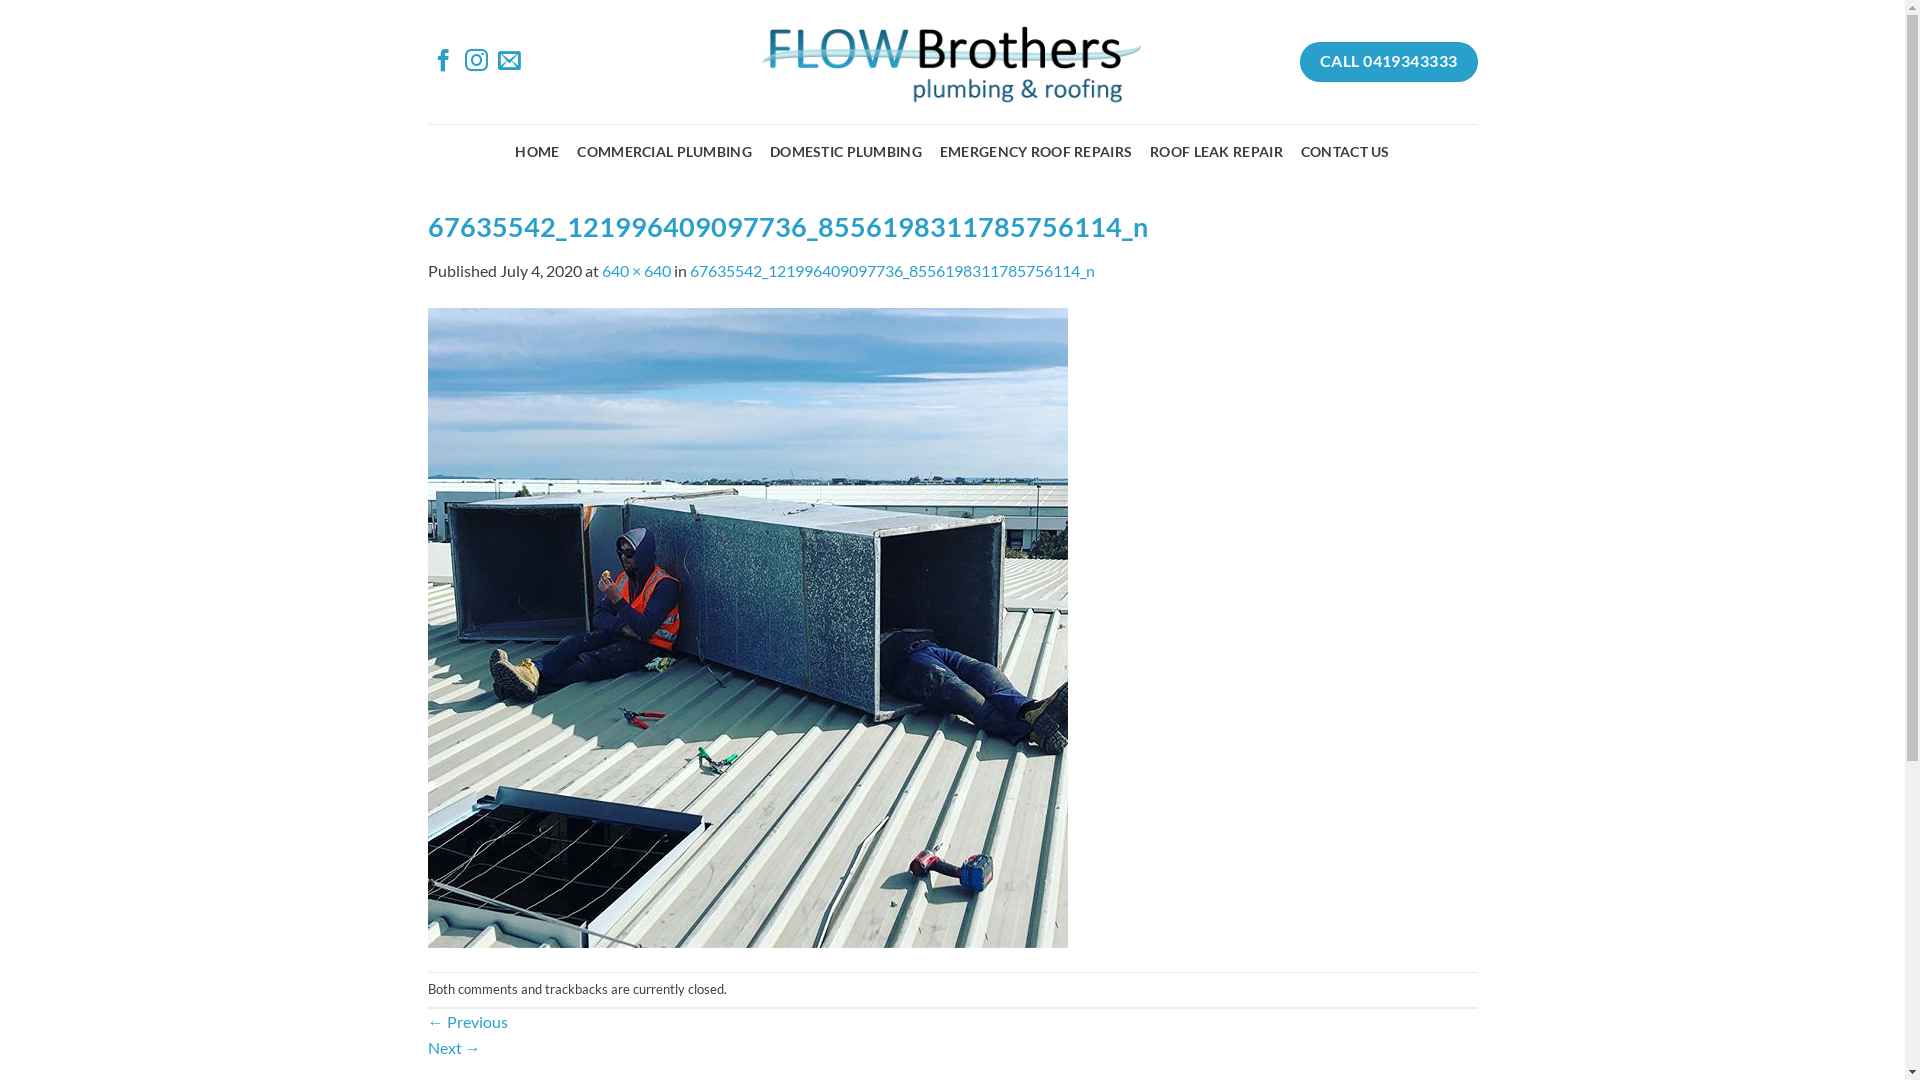 The height and width of the screenshot is (1080, 1920). Describe the element at coordinates (1389, 62) in the screenshot. I see `CALL 0419343333` at that location.